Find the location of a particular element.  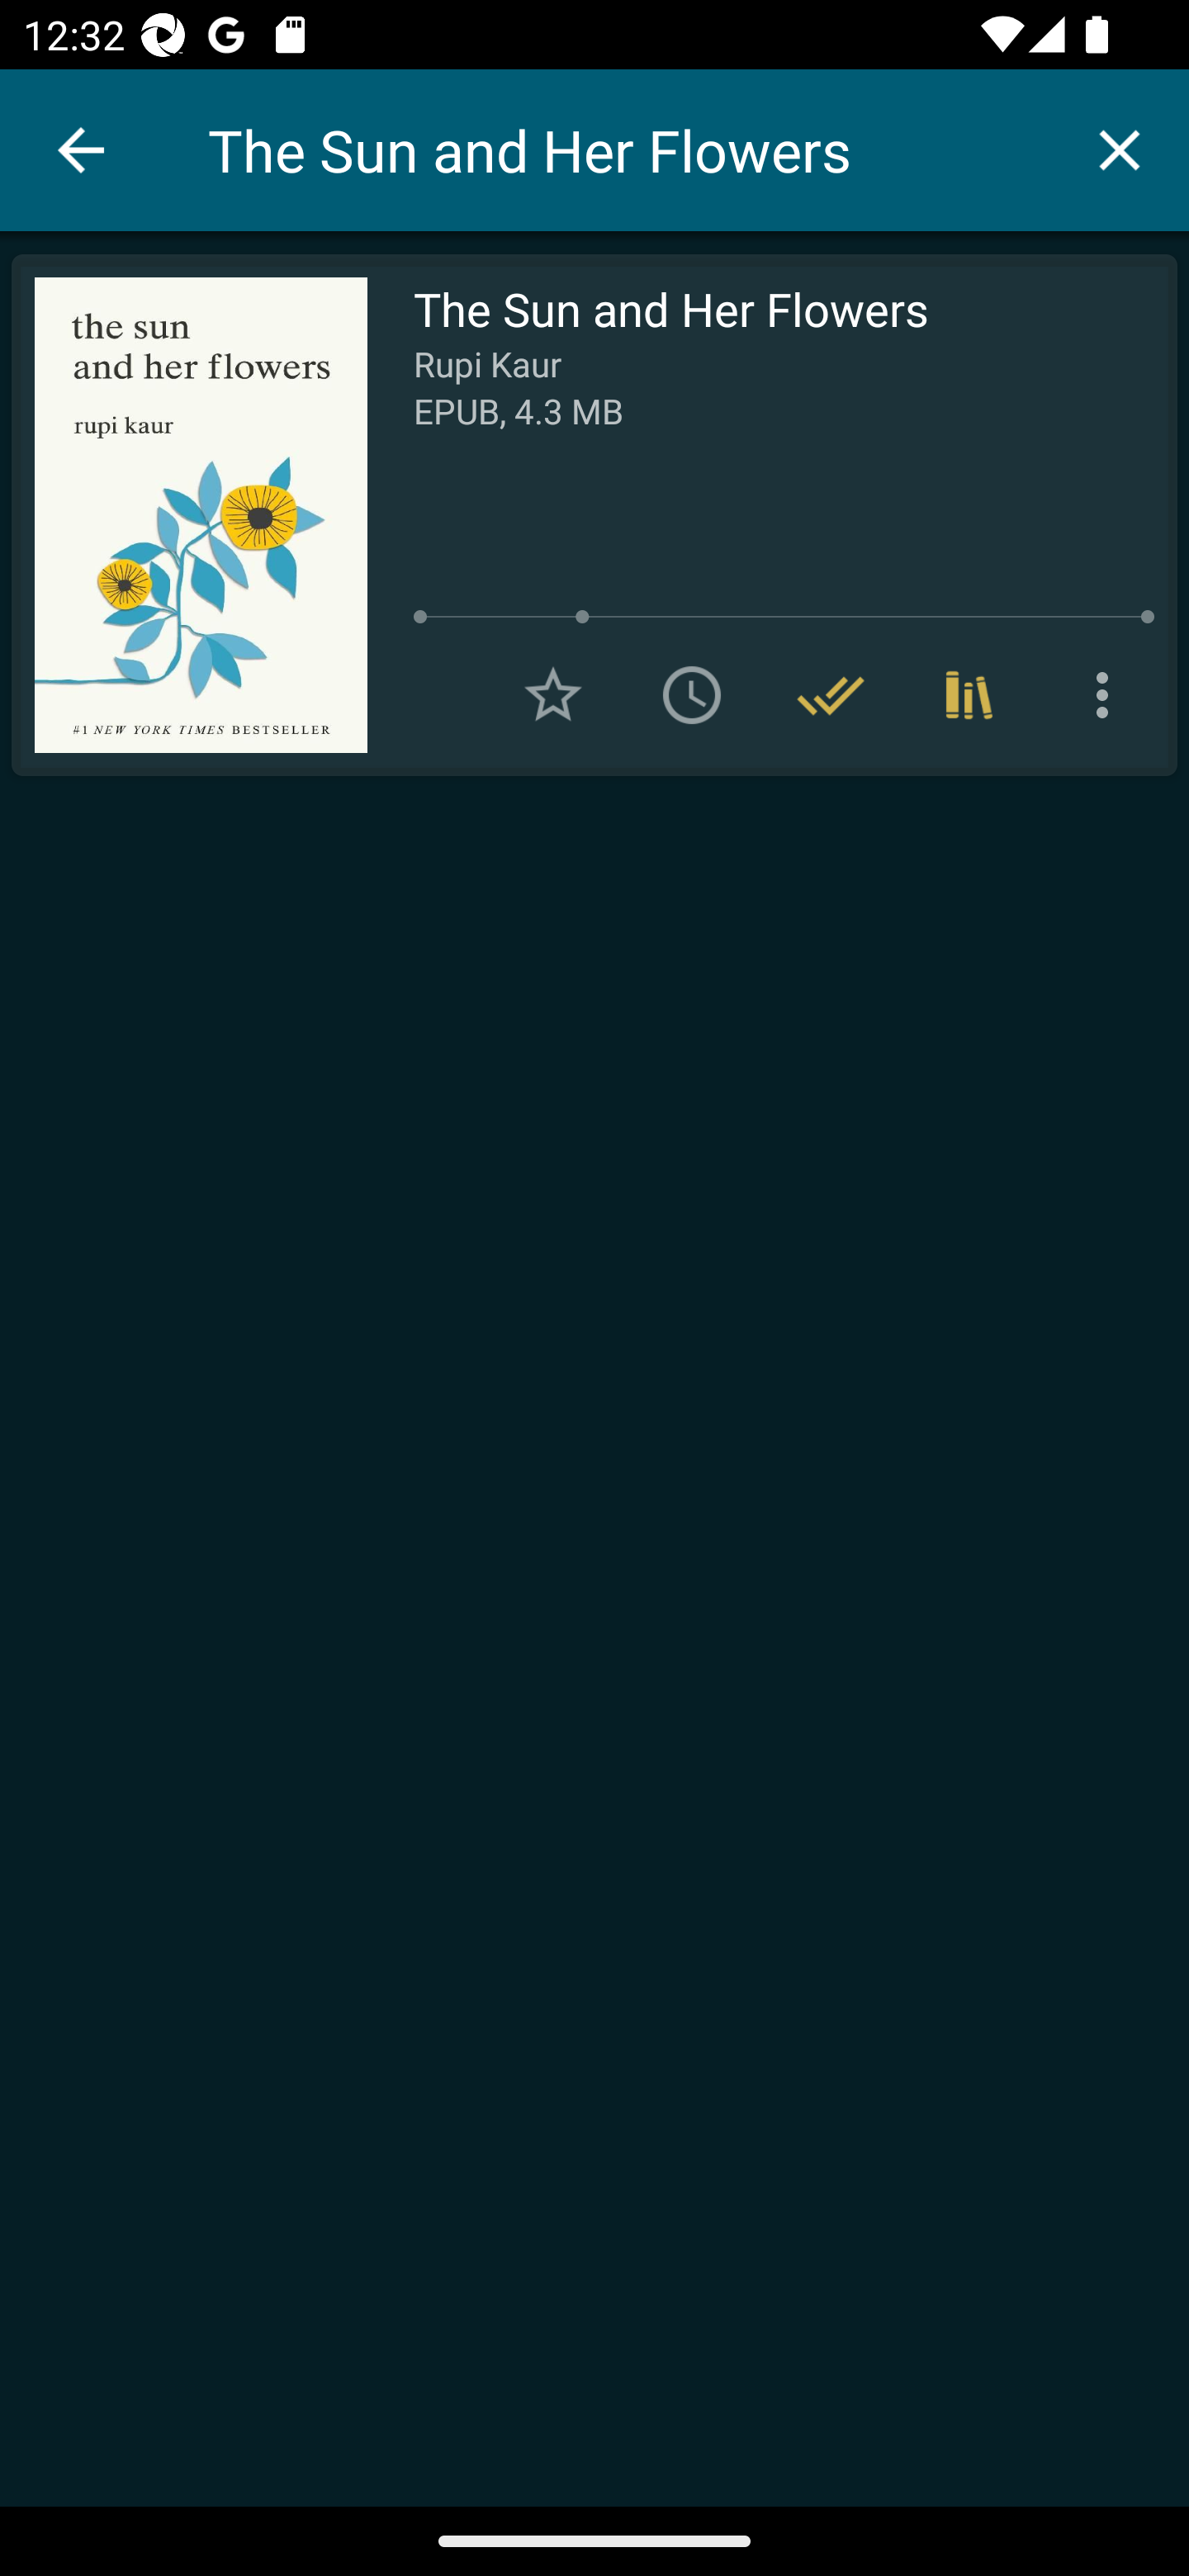

Remove from Have read is located at coordinates (831, 695).